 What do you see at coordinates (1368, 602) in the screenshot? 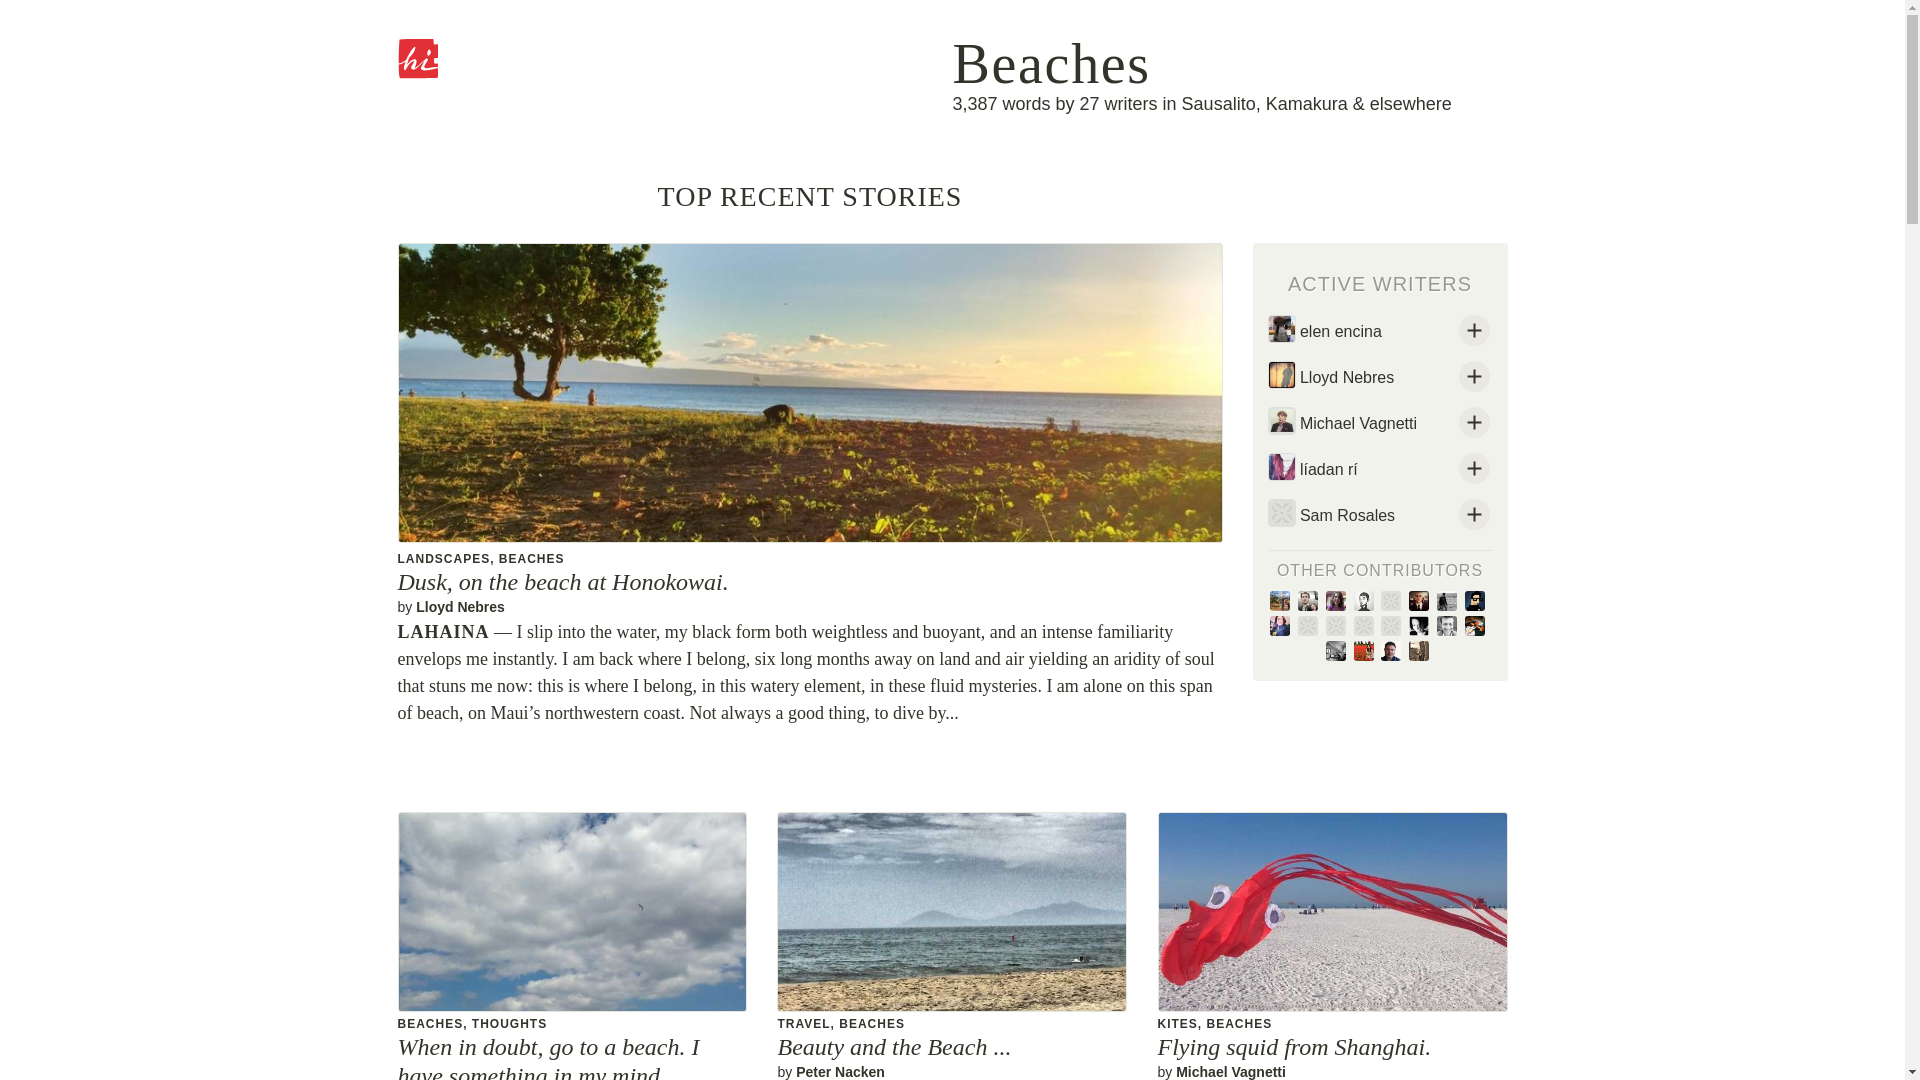
I see `Chris Palmieri` at bounding box center [1368, 602].